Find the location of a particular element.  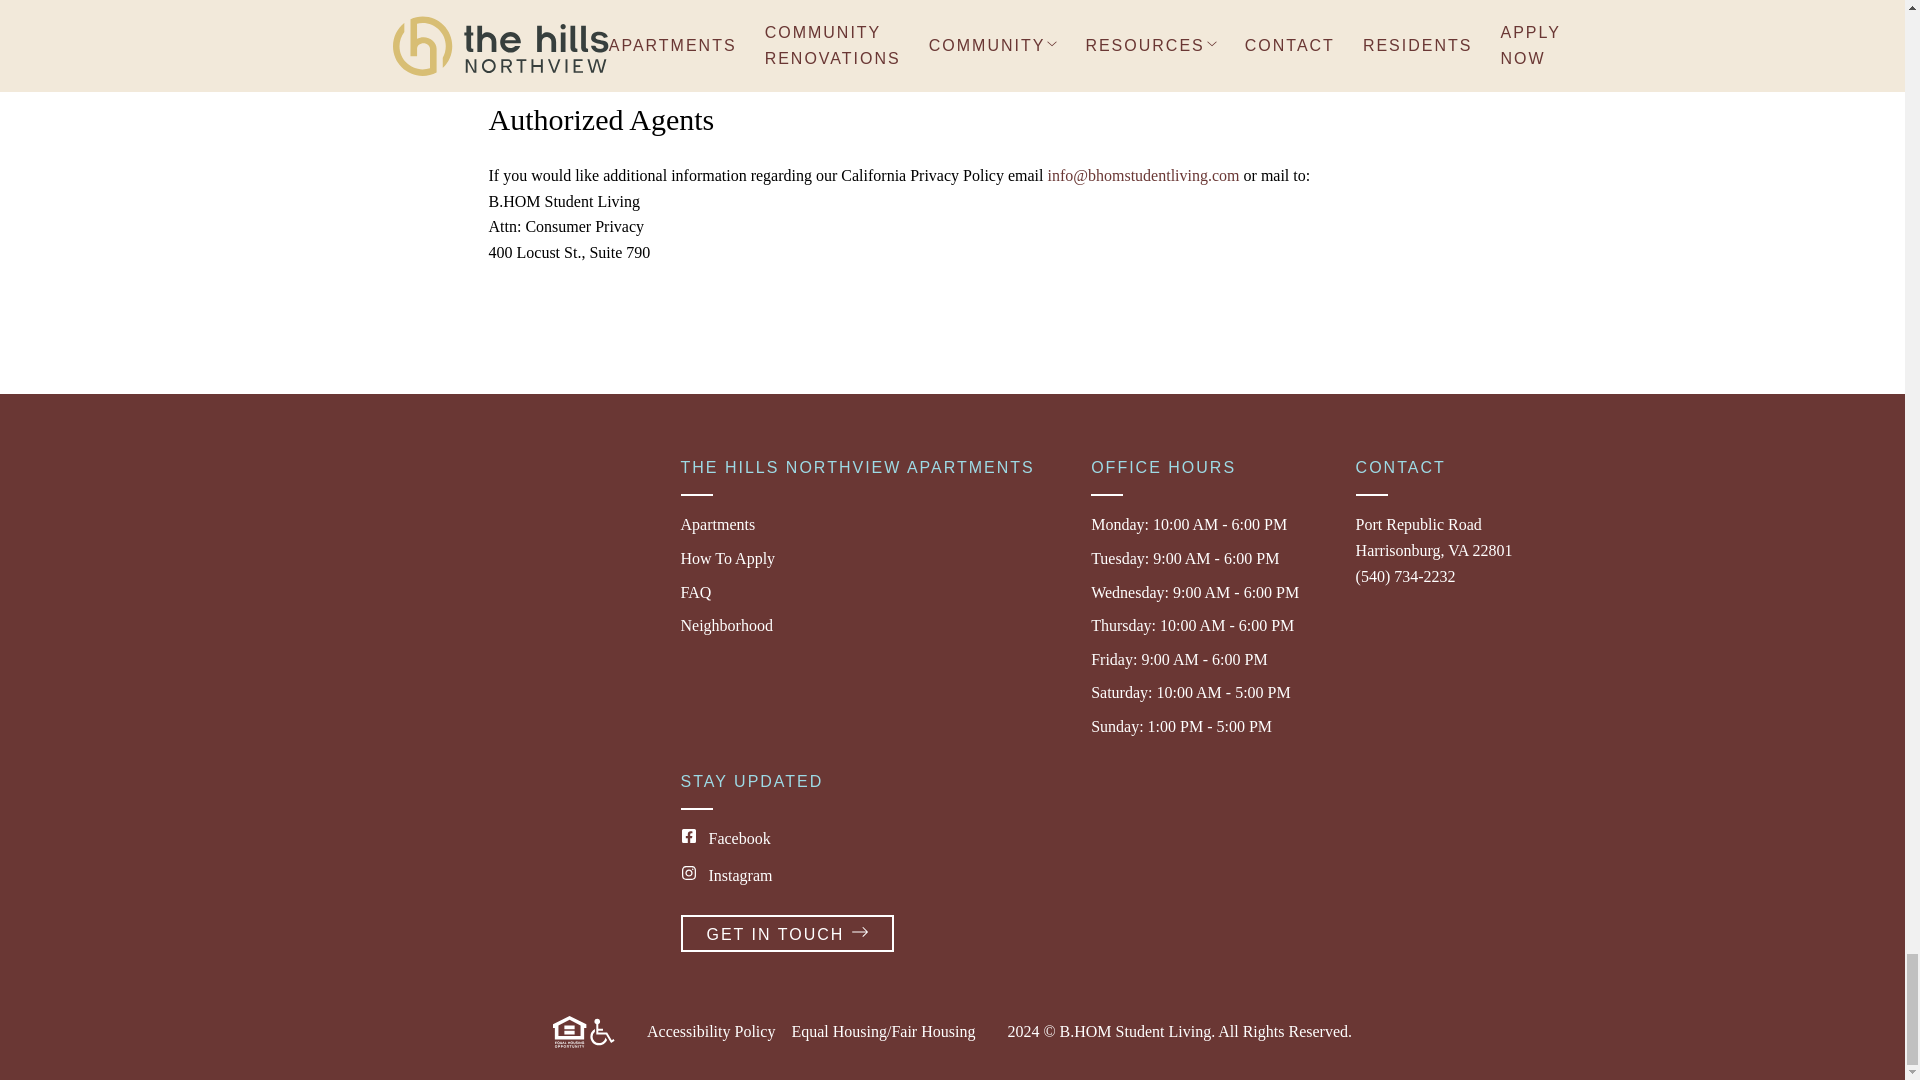

Neighborhood is located at coordinates (725, 624).